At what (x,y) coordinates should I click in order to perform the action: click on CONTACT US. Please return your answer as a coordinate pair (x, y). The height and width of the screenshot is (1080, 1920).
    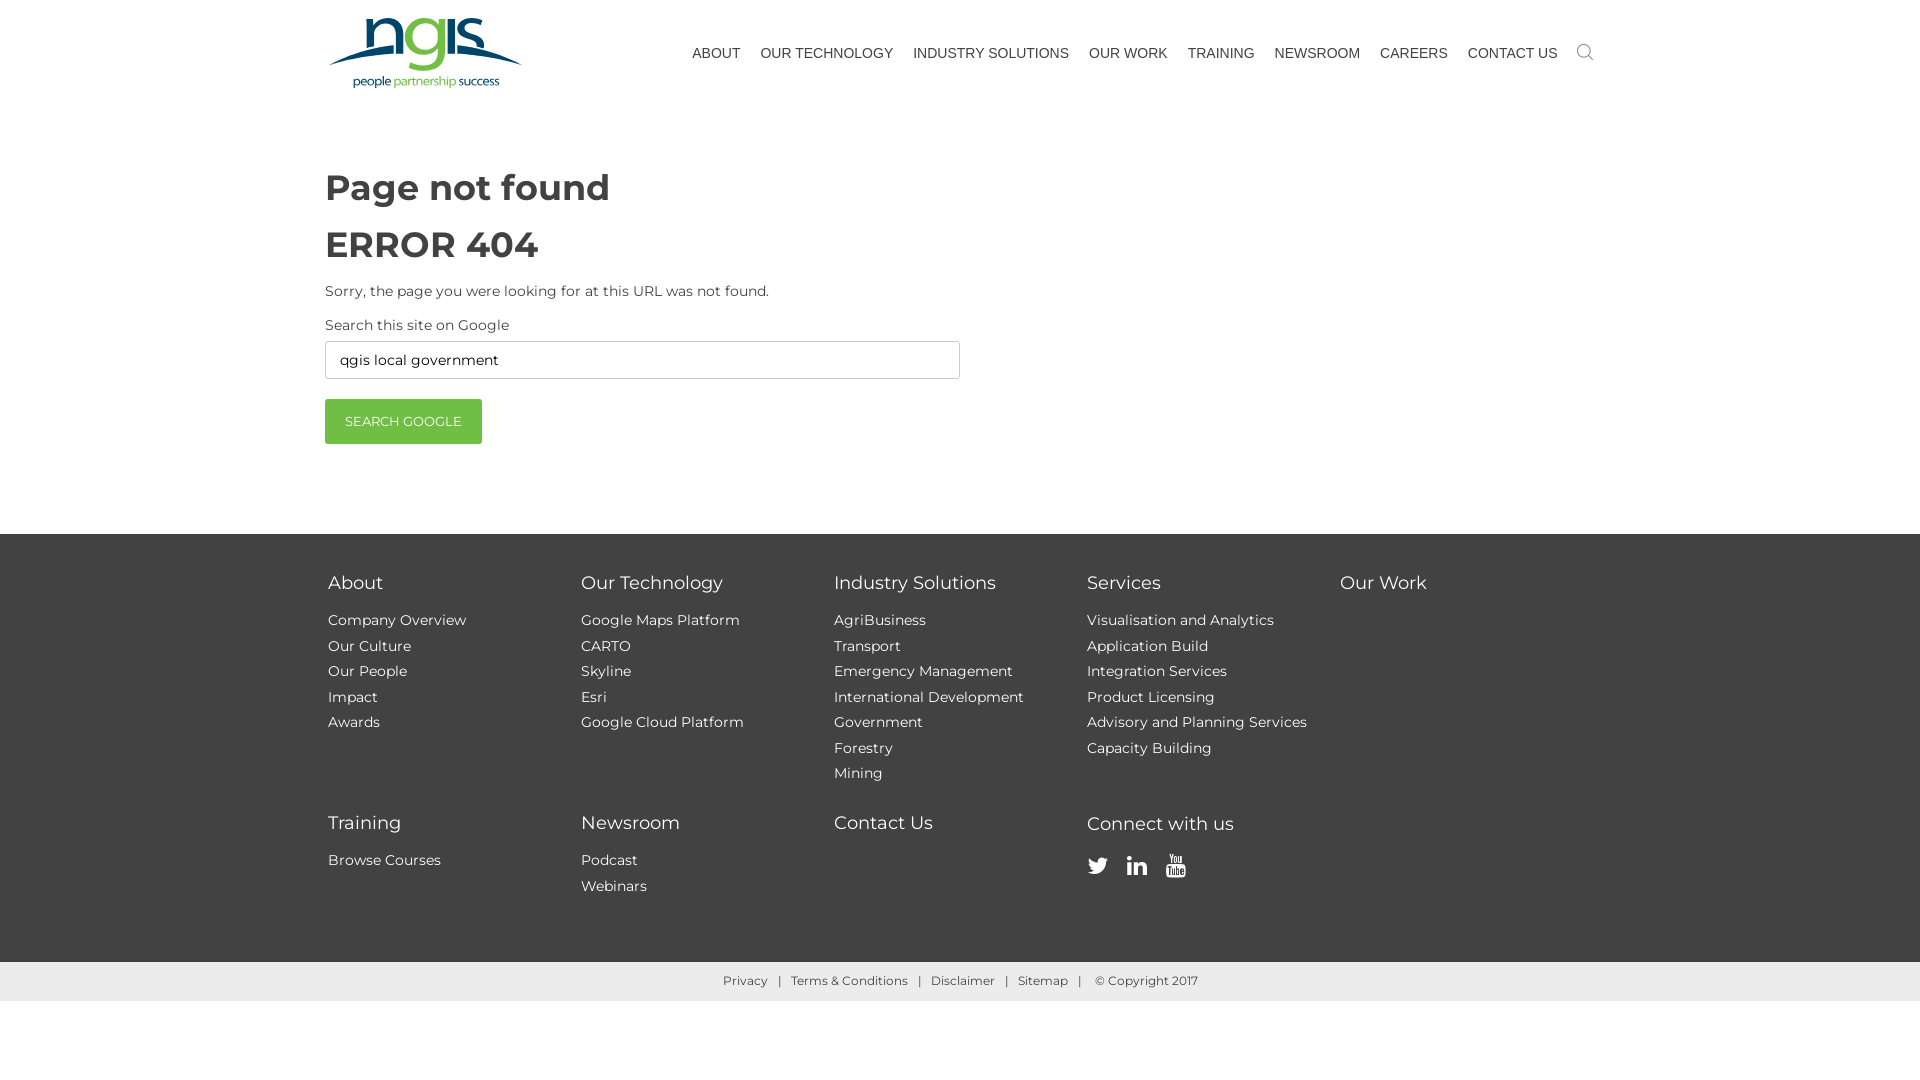
    Looking at the image, I should click on (1513, 54).